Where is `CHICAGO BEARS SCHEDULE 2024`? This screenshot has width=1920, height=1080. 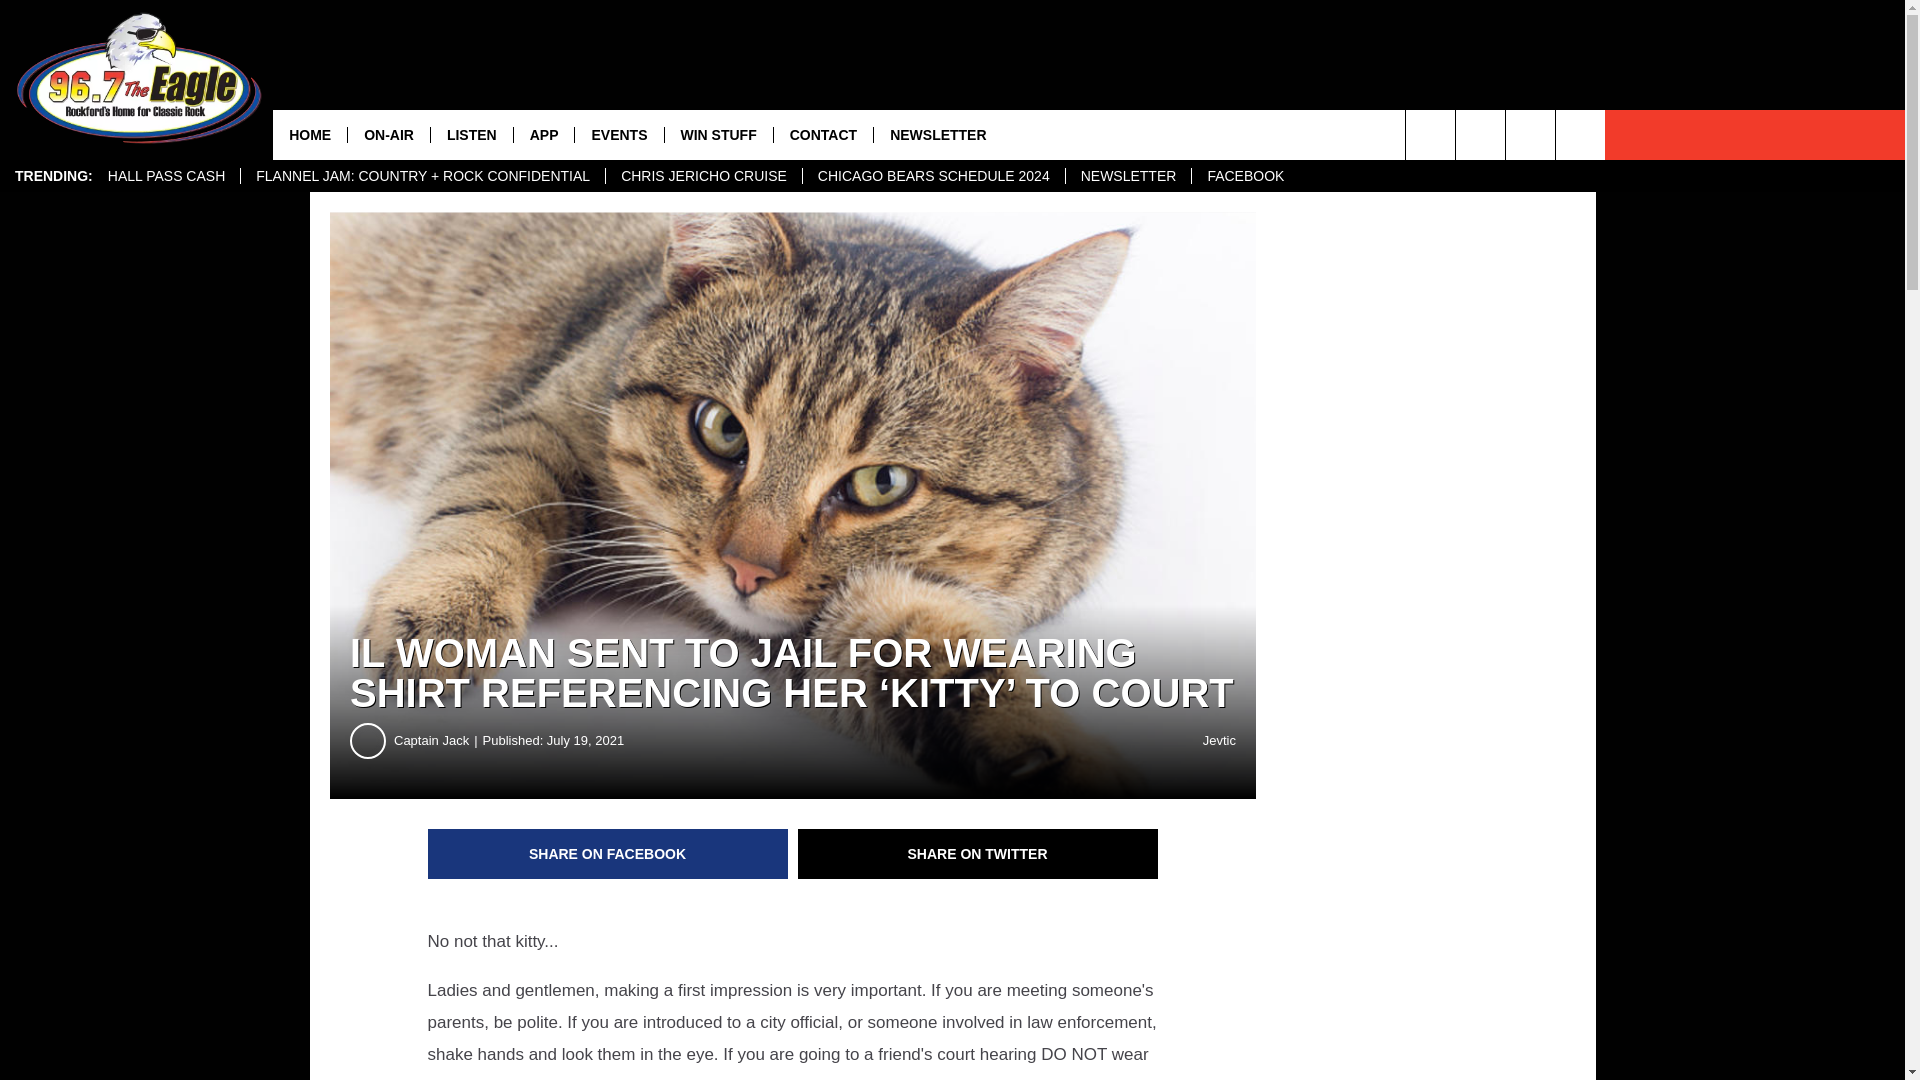
CHICAGO BEARS SCHEDULE 2024 is located at coordinates (934, 176).